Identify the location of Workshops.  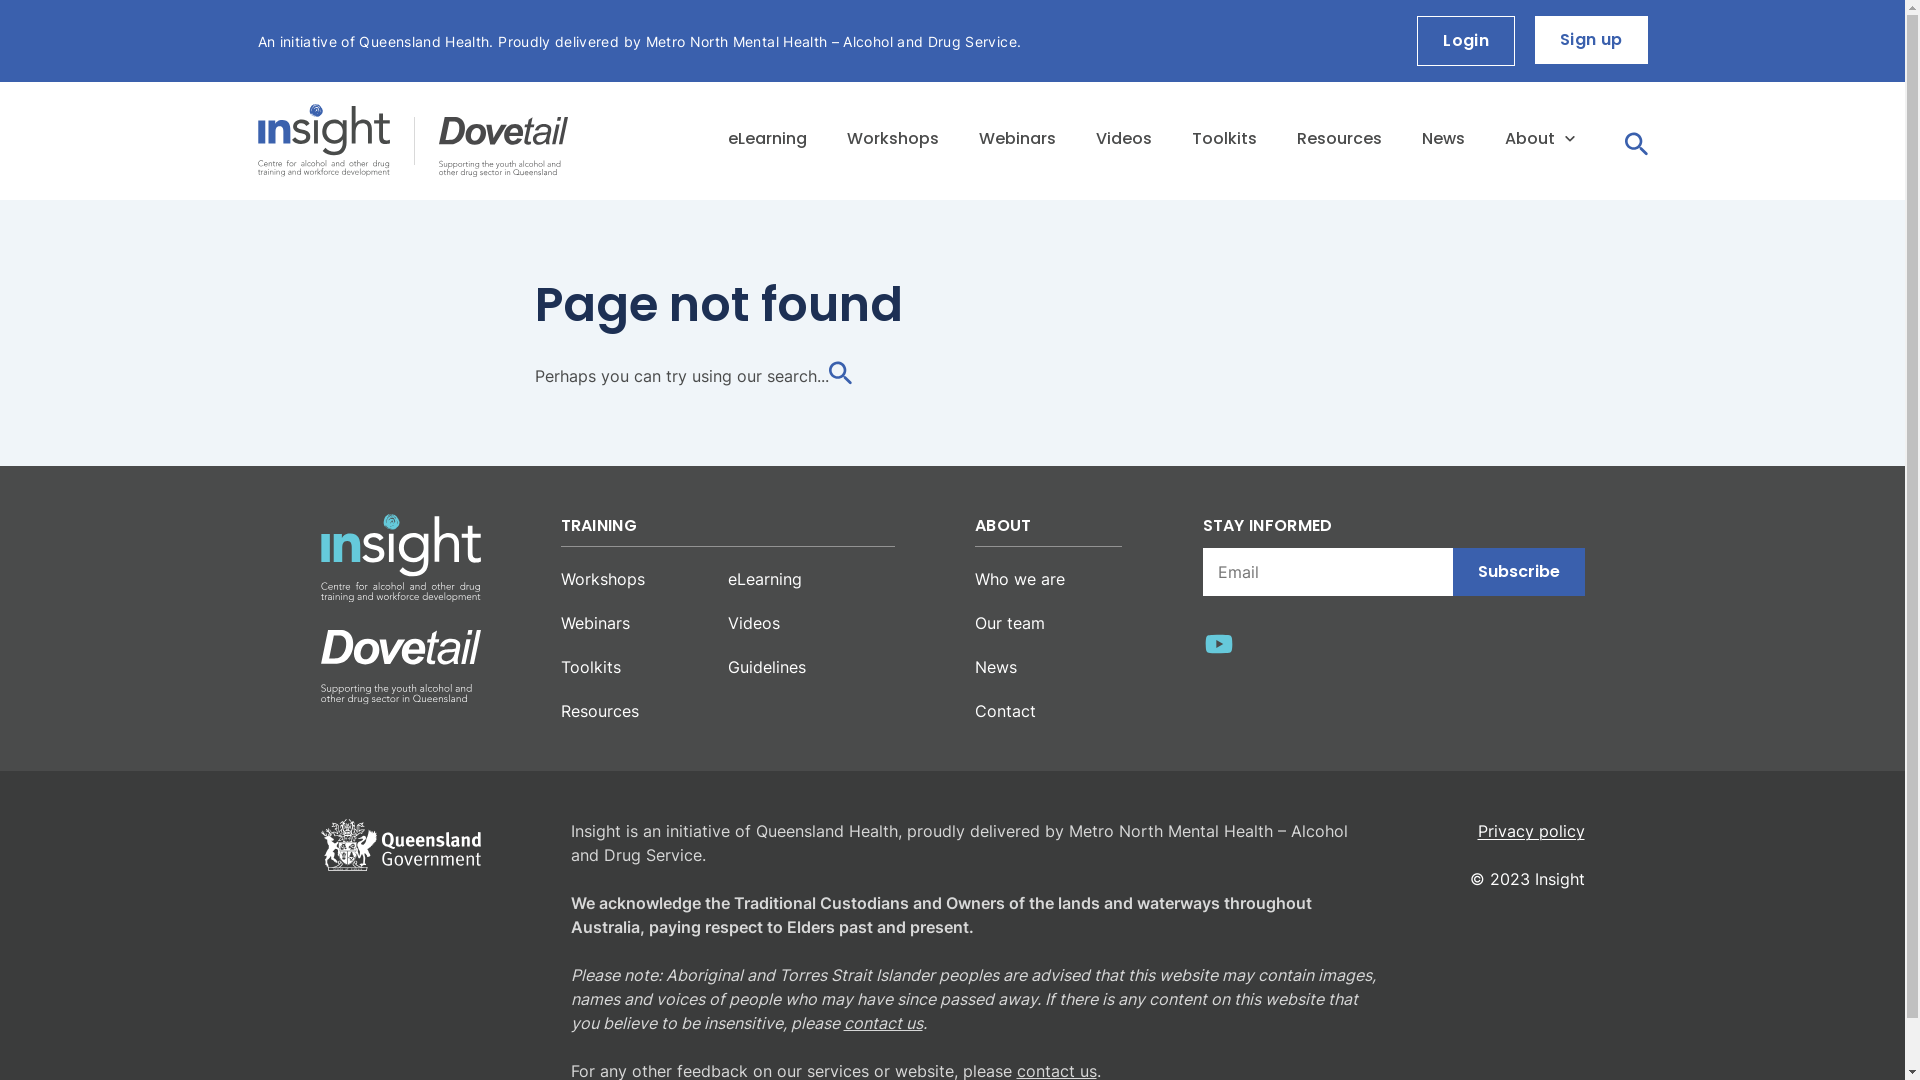
(602, 579).